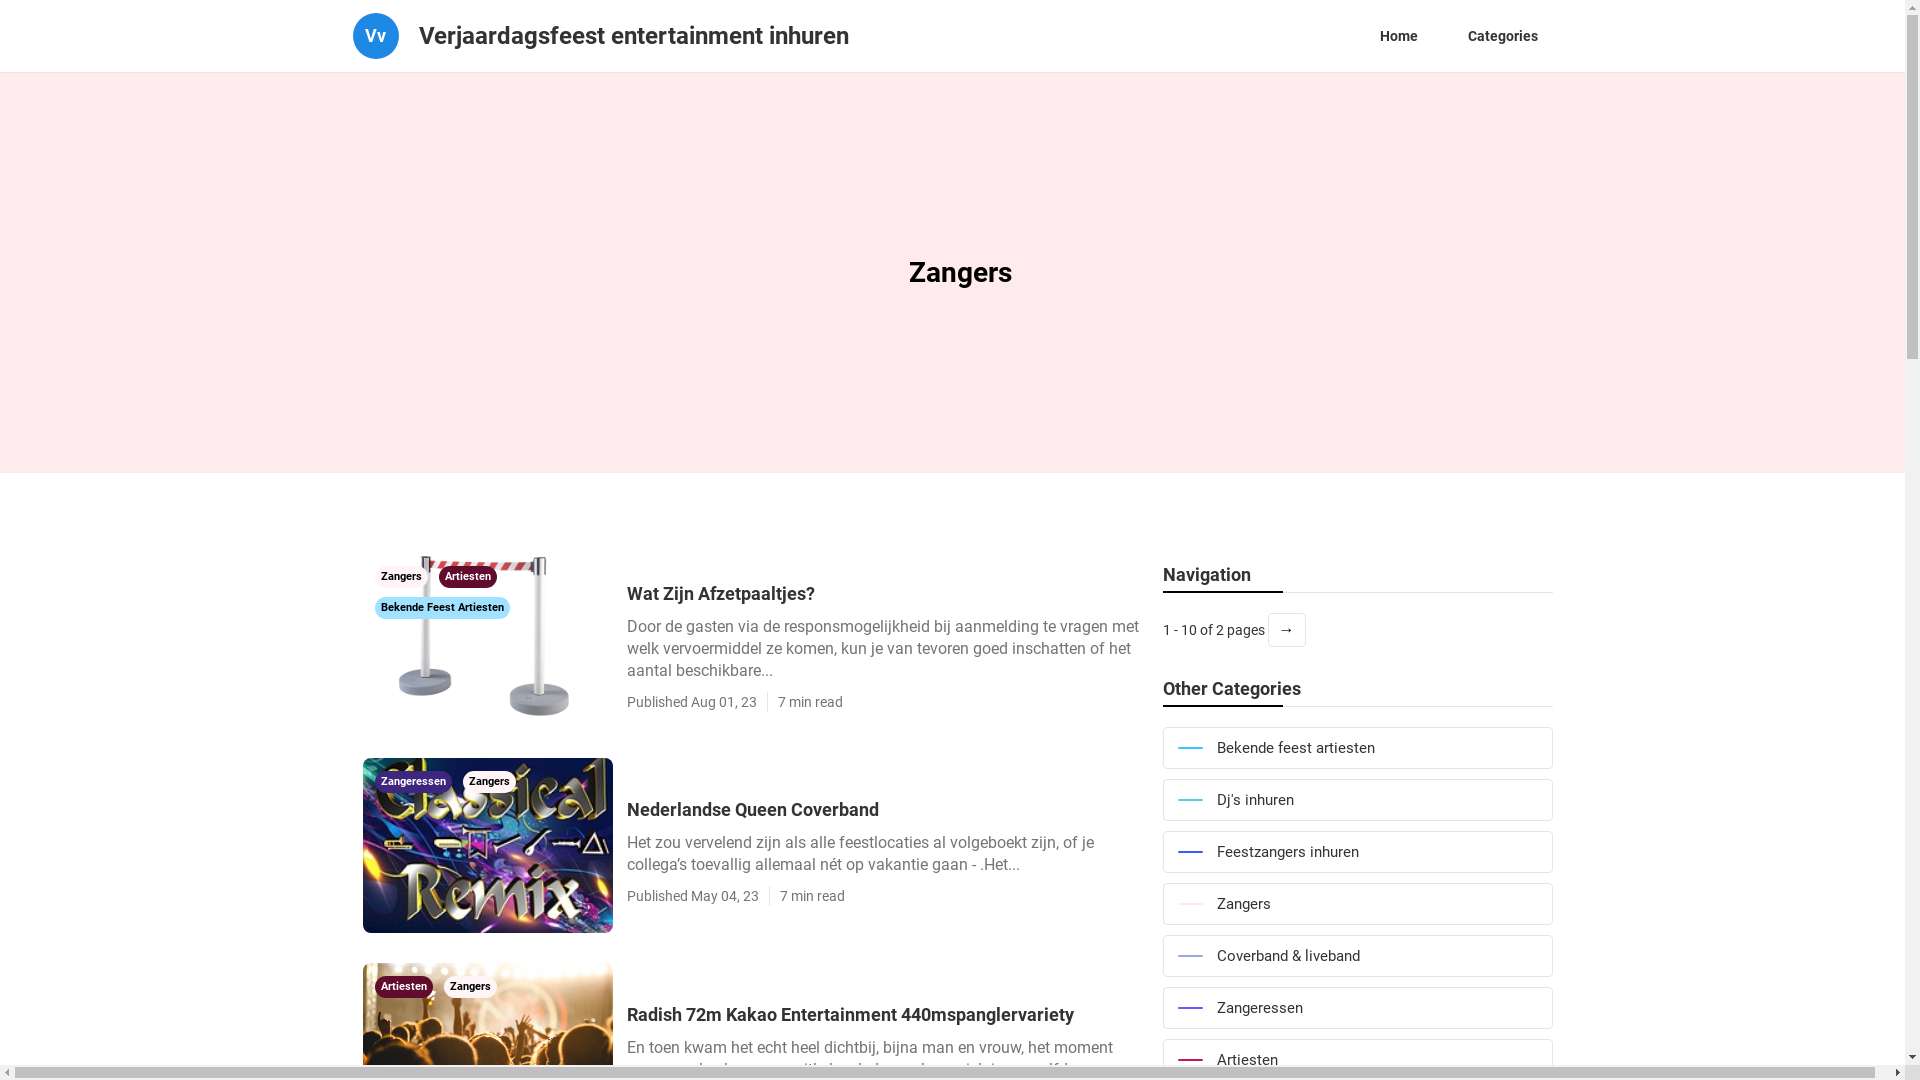 The width and height of the screenshot is (1920, 1080). Describe the element at coordinates (1398, 36) in the screenshot. I see `Home` at that location.